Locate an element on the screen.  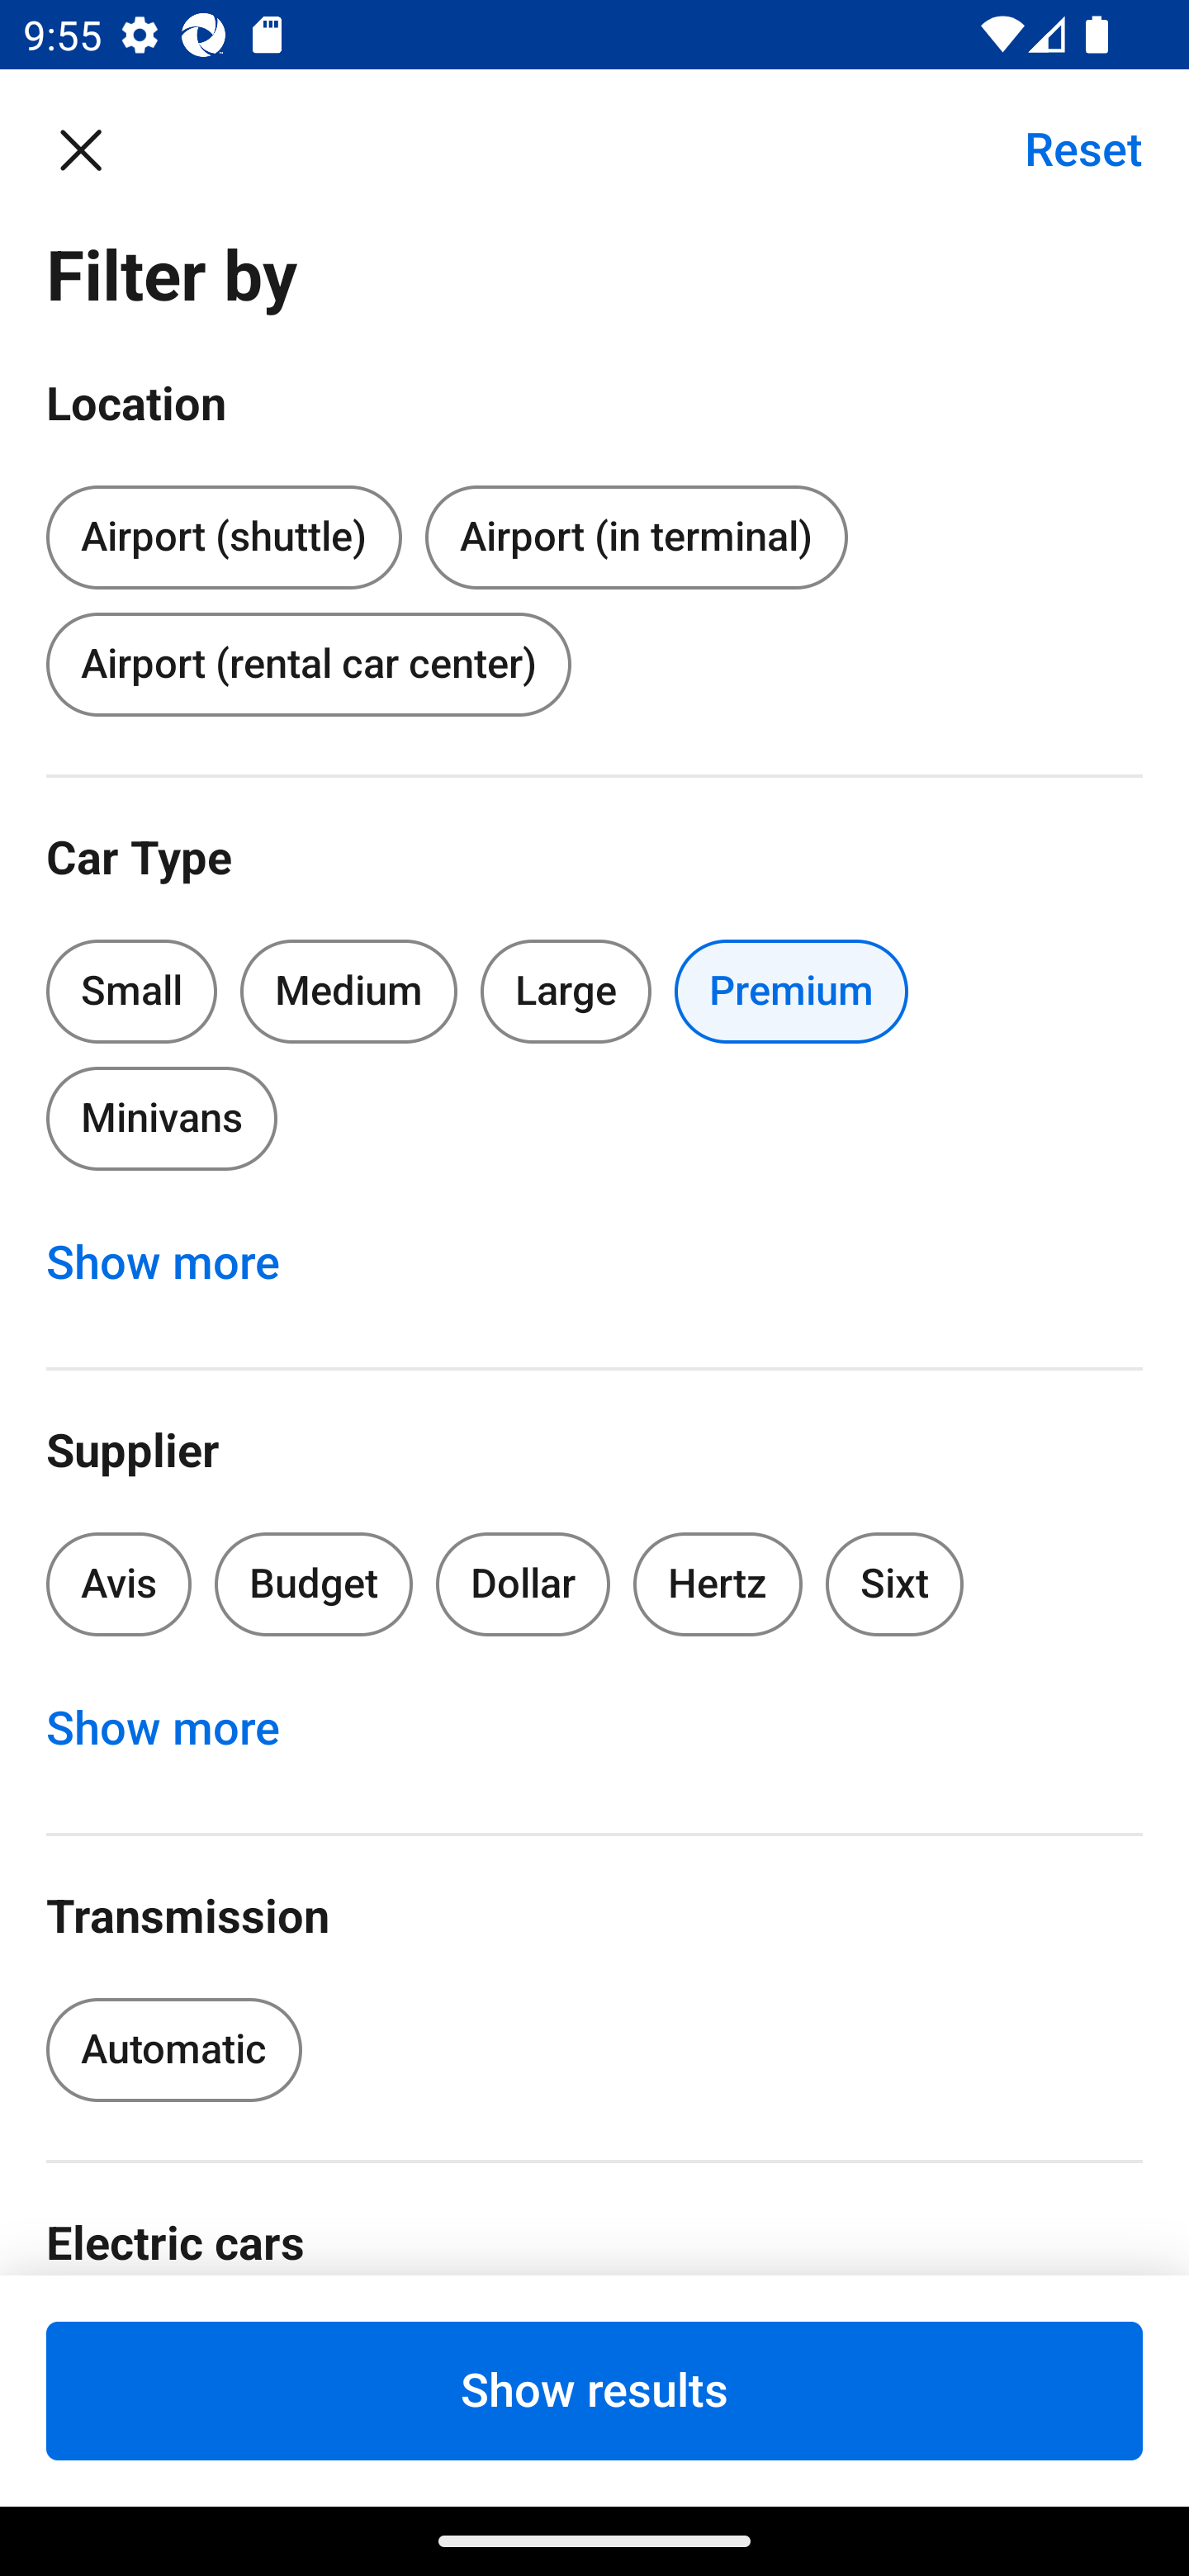
Minivans is located at coordinates (161, 1118).